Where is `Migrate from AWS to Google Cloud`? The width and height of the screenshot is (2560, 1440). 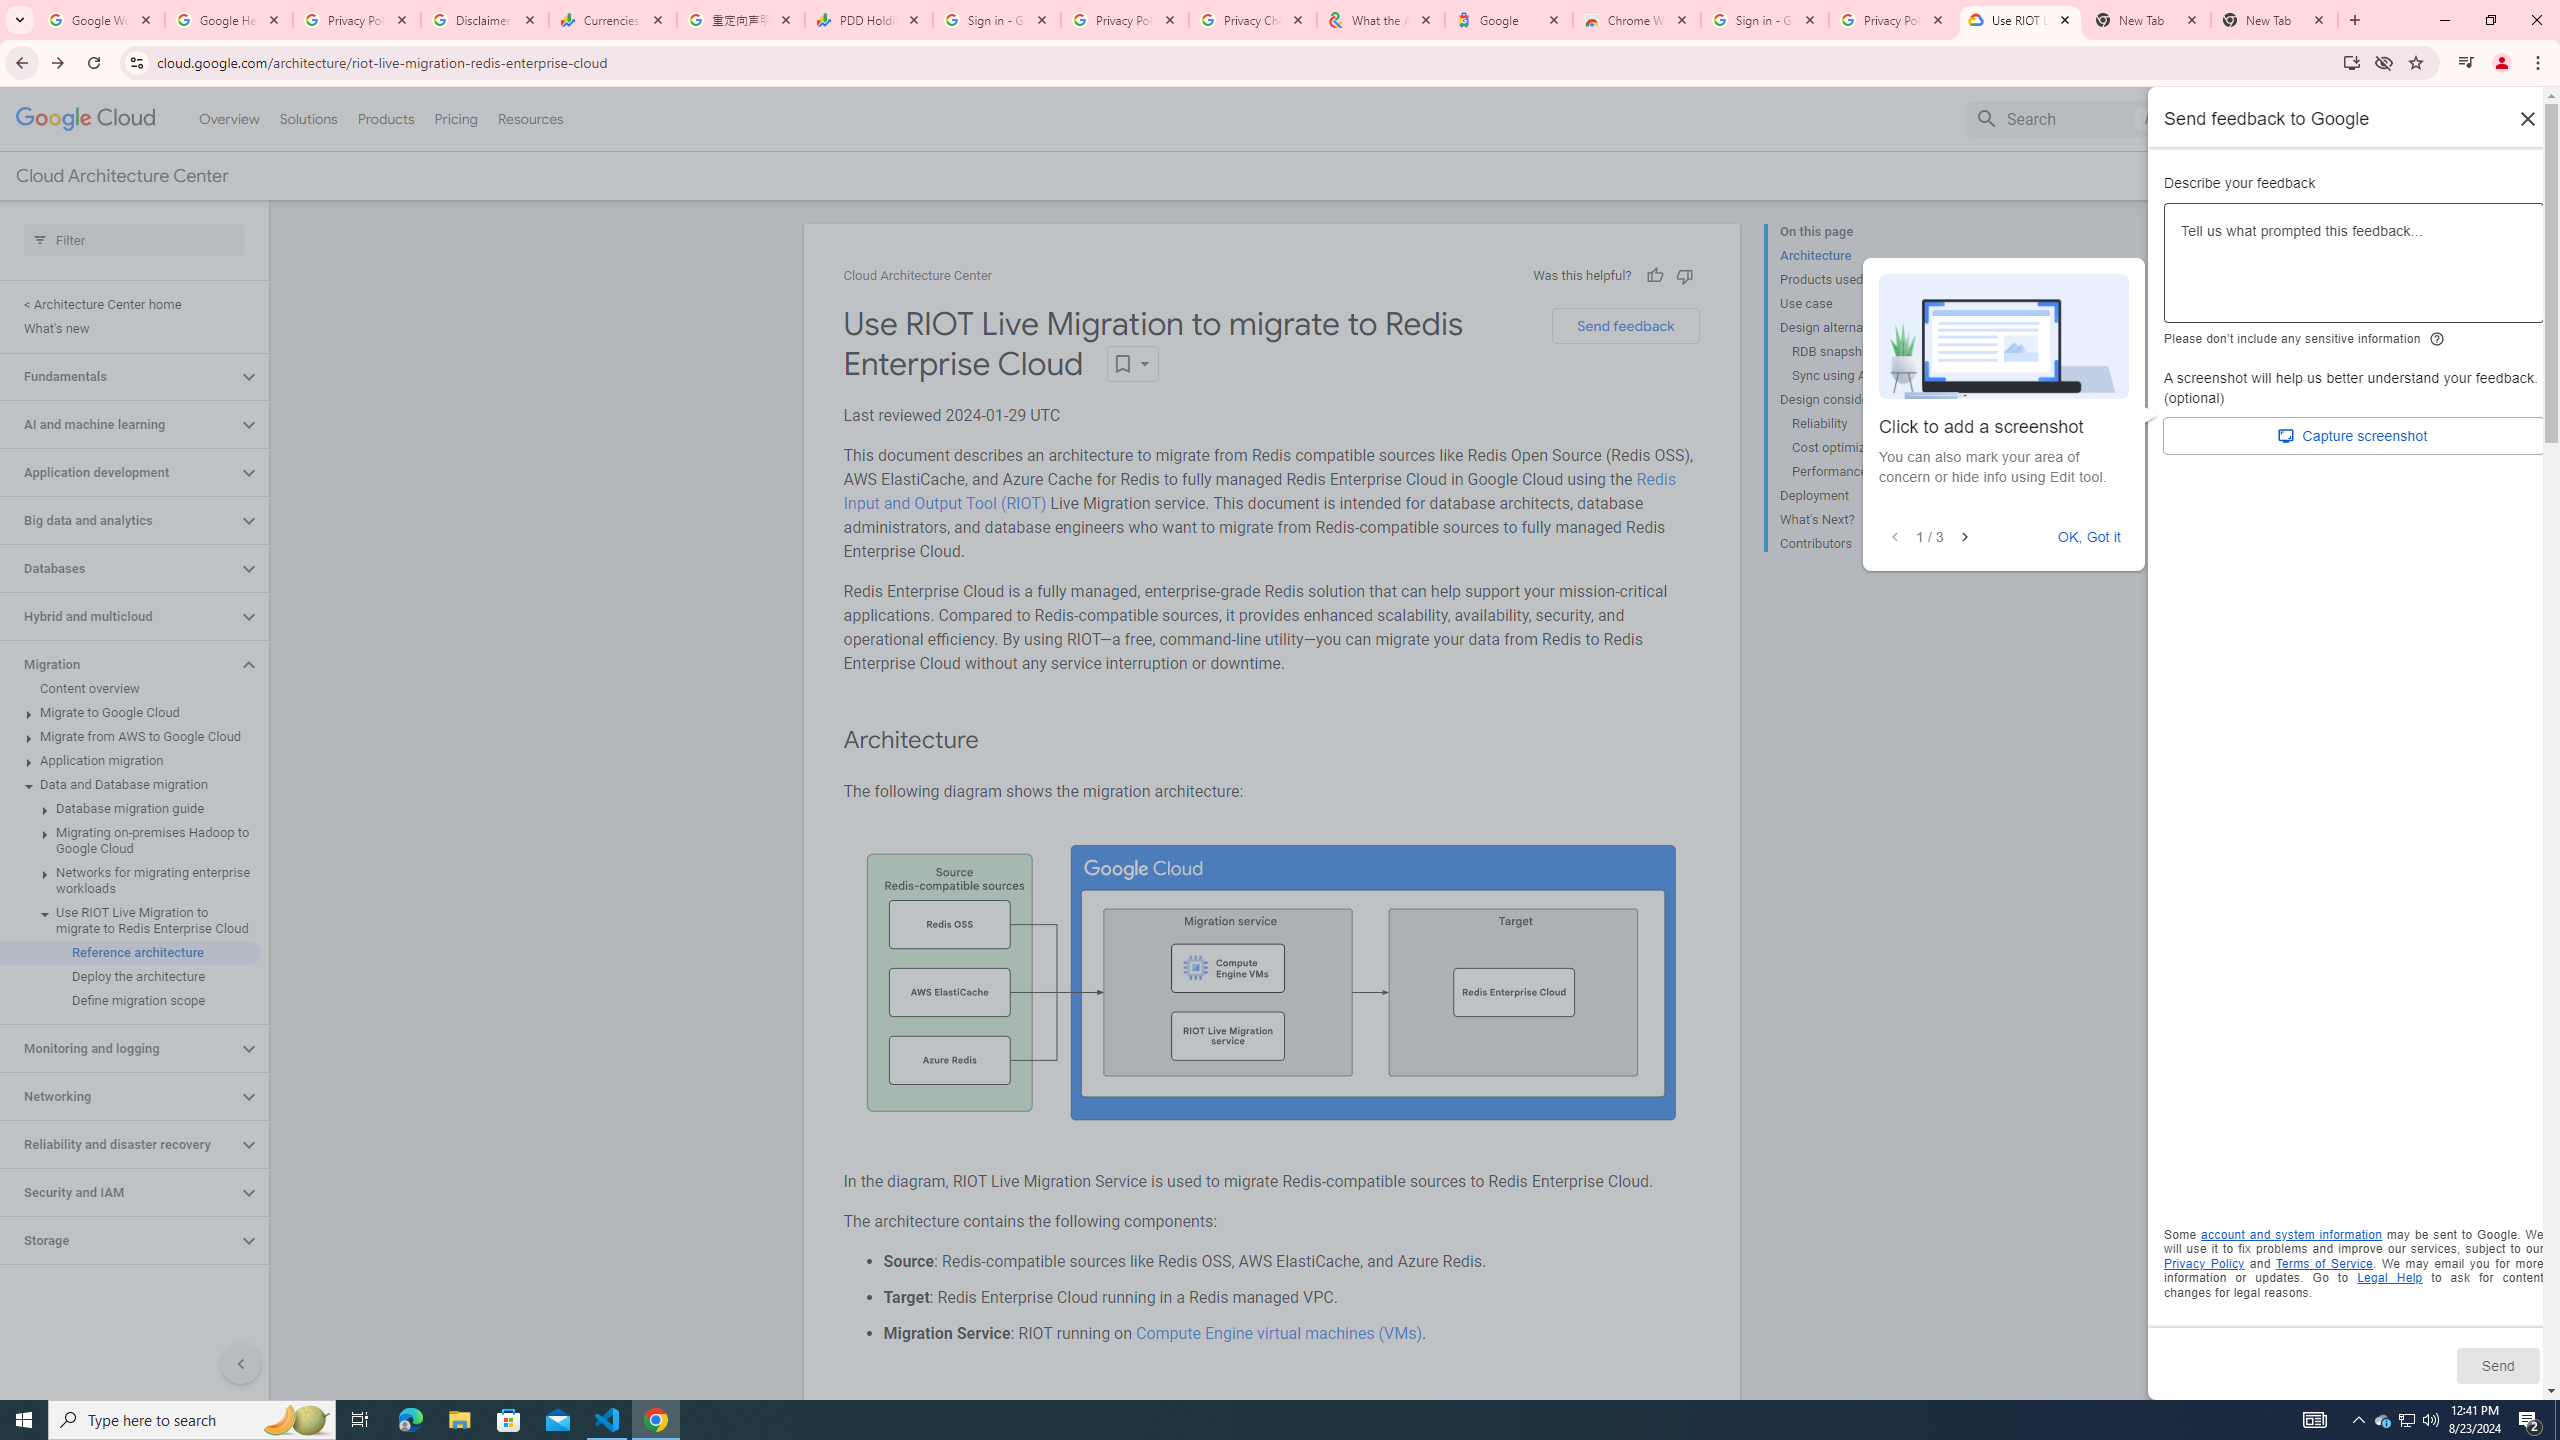 Migrate from AWS to Google Cloud is located at coordinates (130, 736).